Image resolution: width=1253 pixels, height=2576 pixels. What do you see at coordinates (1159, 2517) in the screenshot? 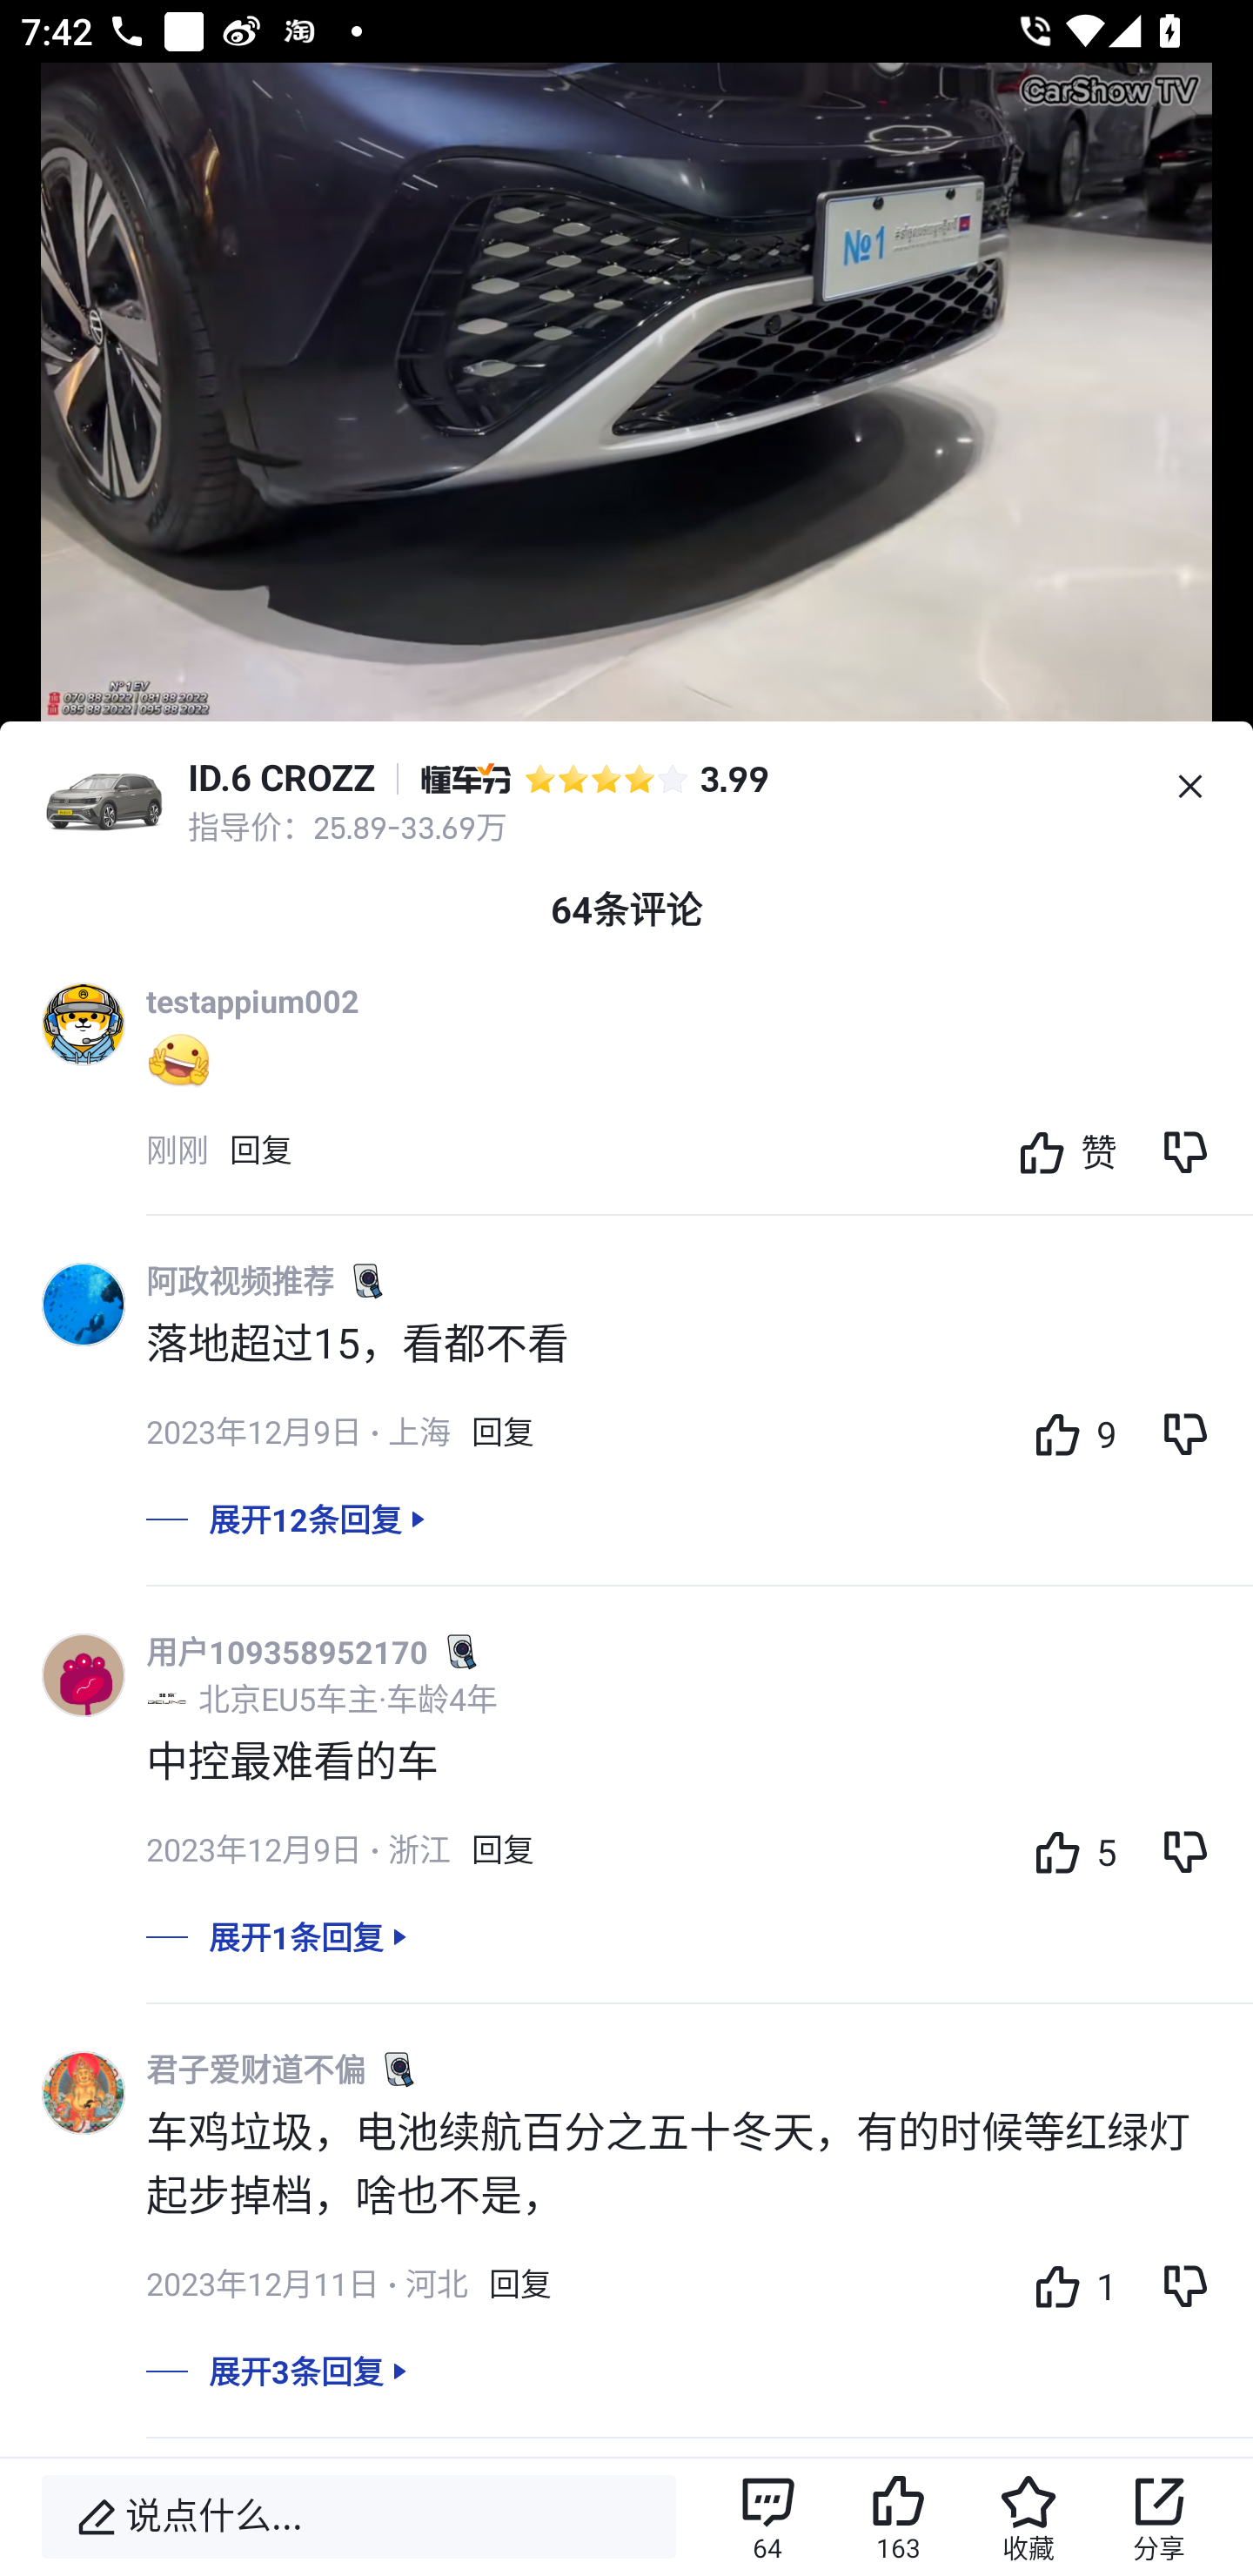
I see ` 分享` at bounding box center [1159, 2517].